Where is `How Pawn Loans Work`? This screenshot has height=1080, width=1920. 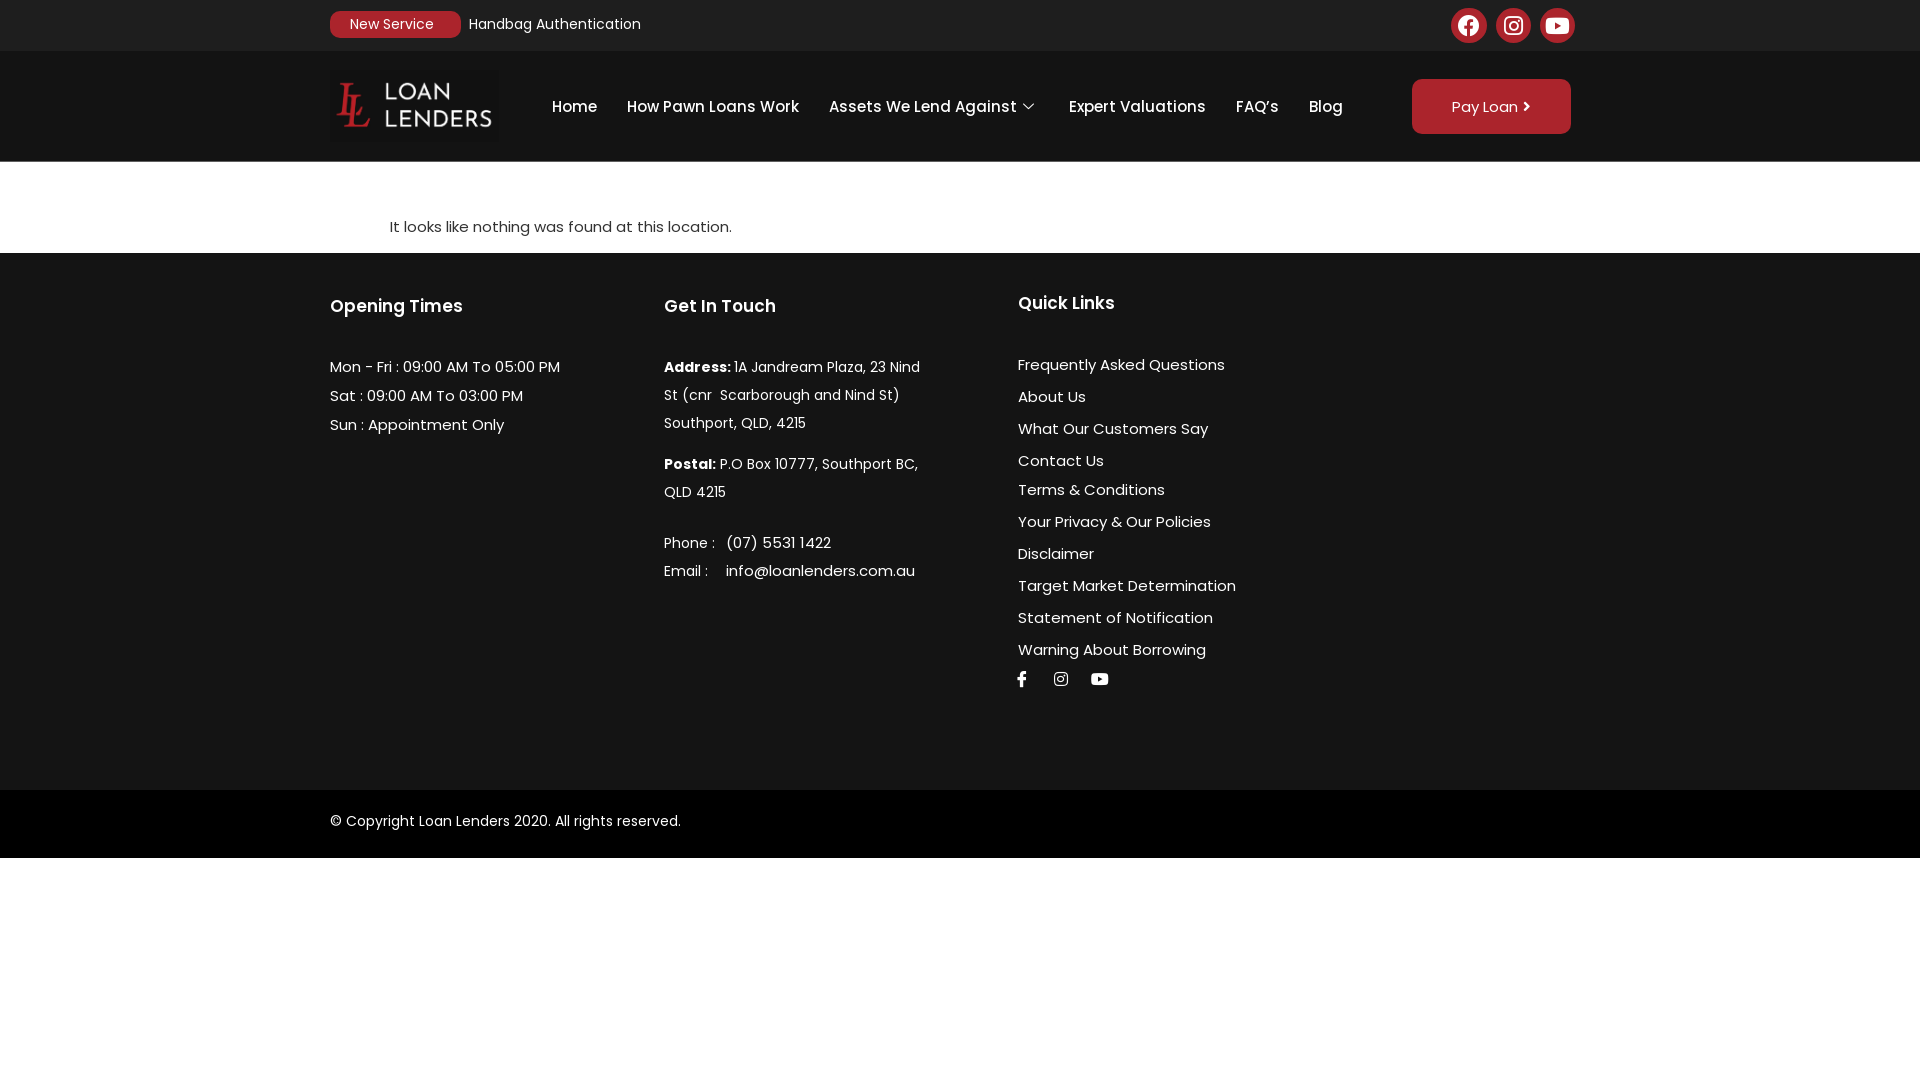 How Pawn Loans Work is located at coordinates (713, 106).